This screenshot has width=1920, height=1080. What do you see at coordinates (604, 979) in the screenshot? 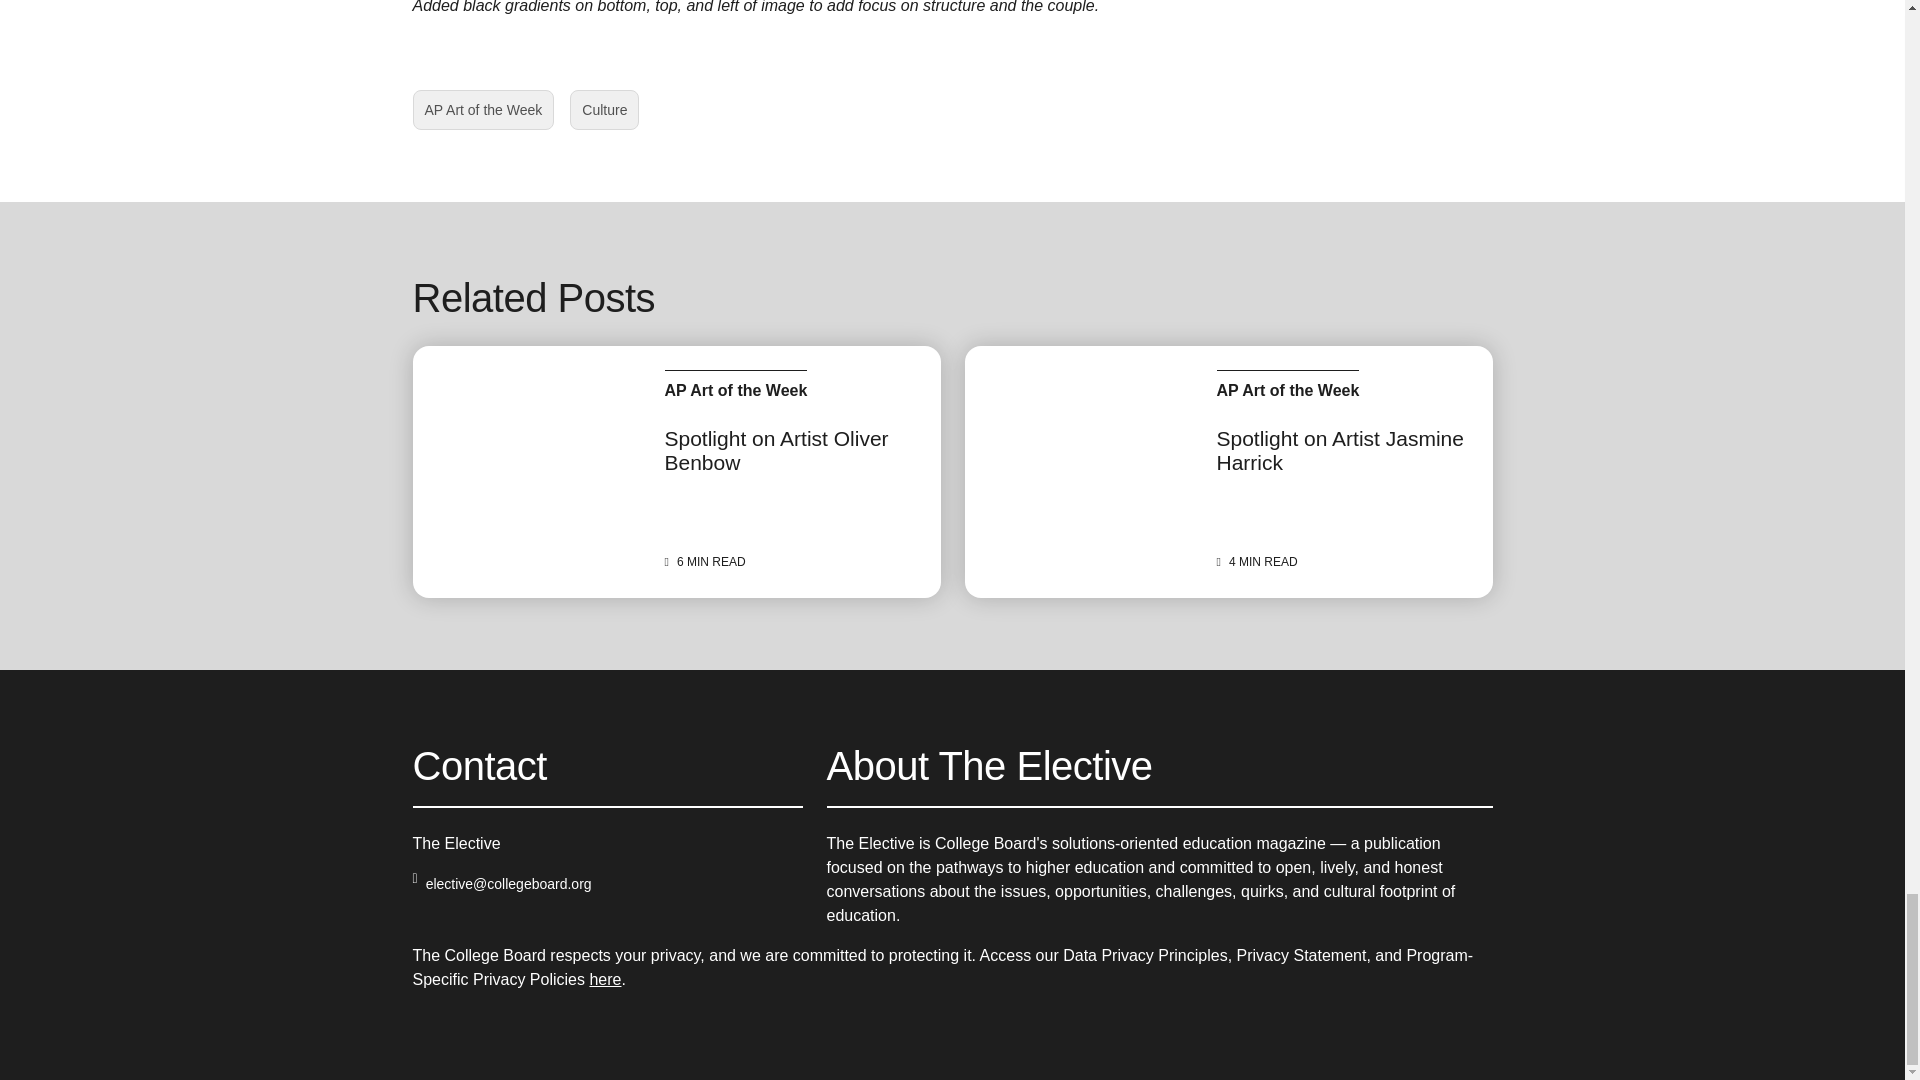
I see `here` at bounding box center [604, 979].